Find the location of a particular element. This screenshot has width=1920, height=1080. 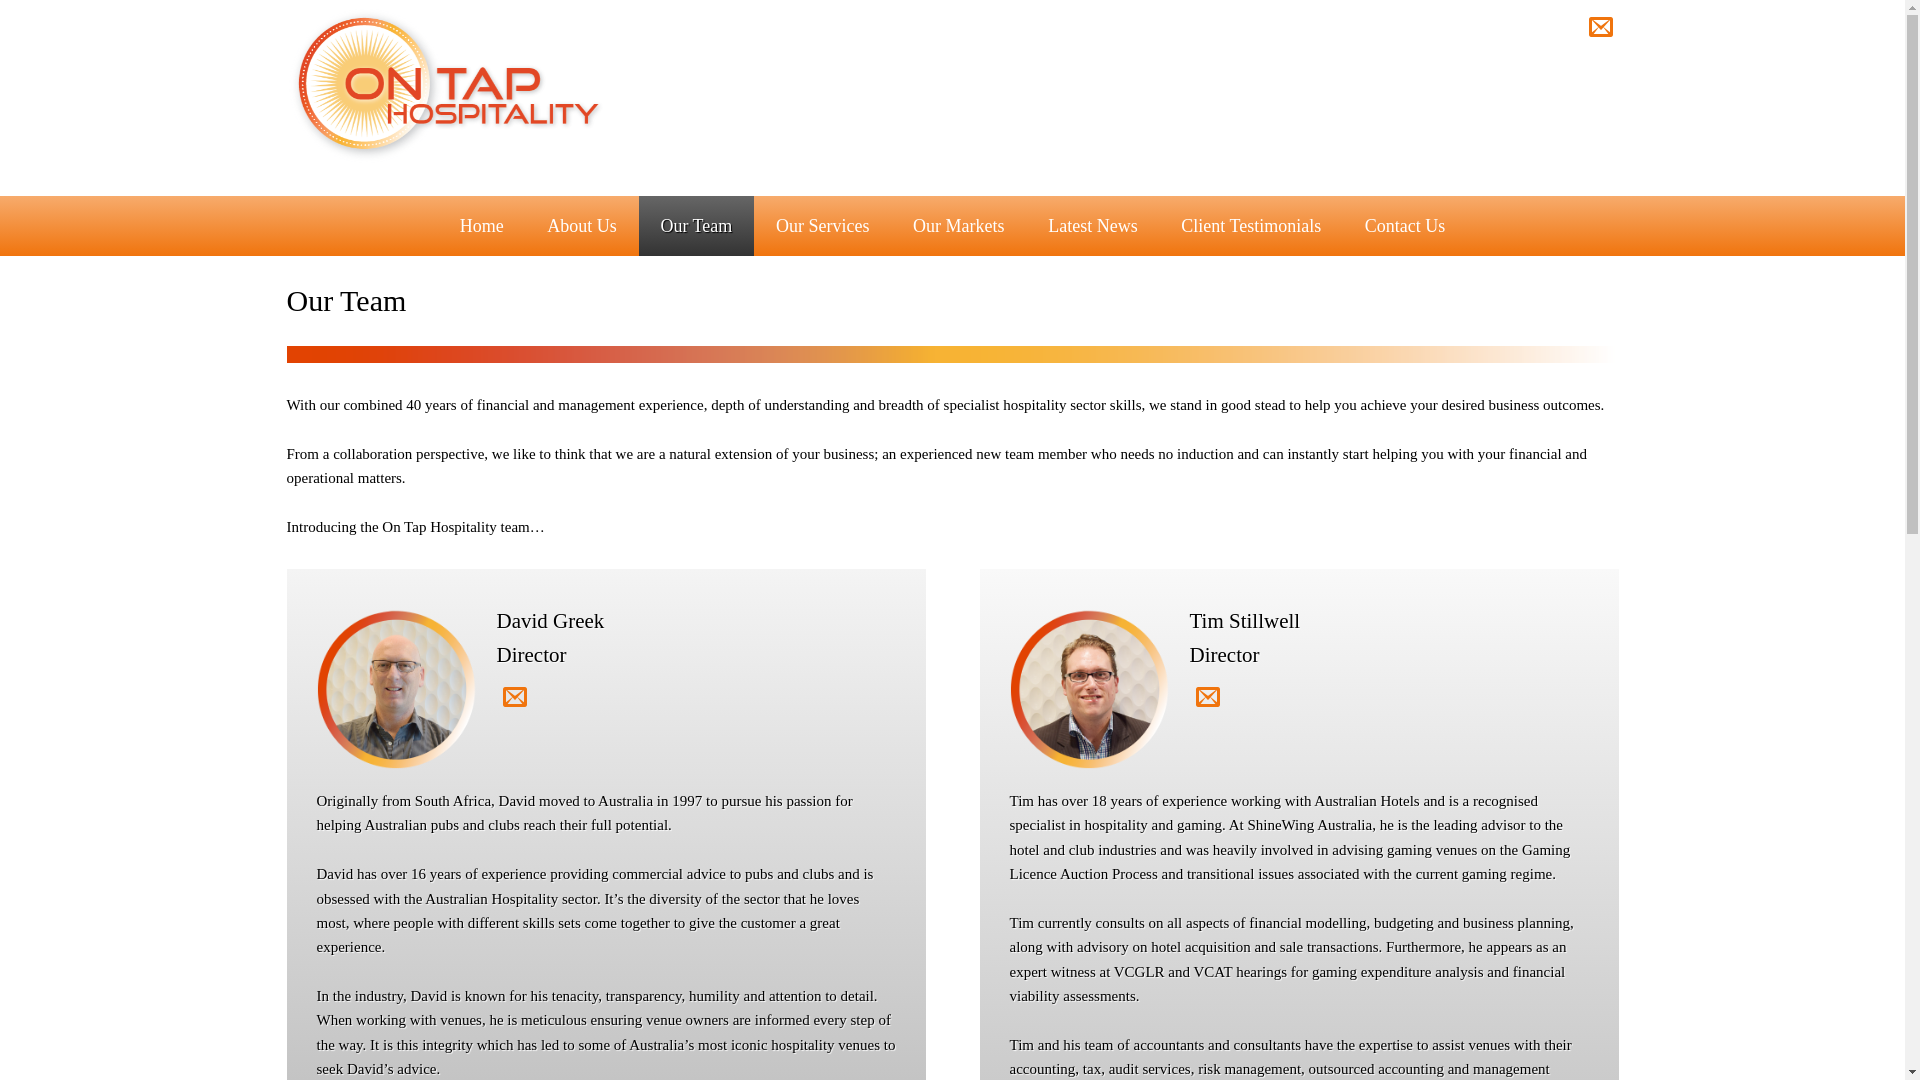

Client Testimonials is located at coordinates (1251, 226).